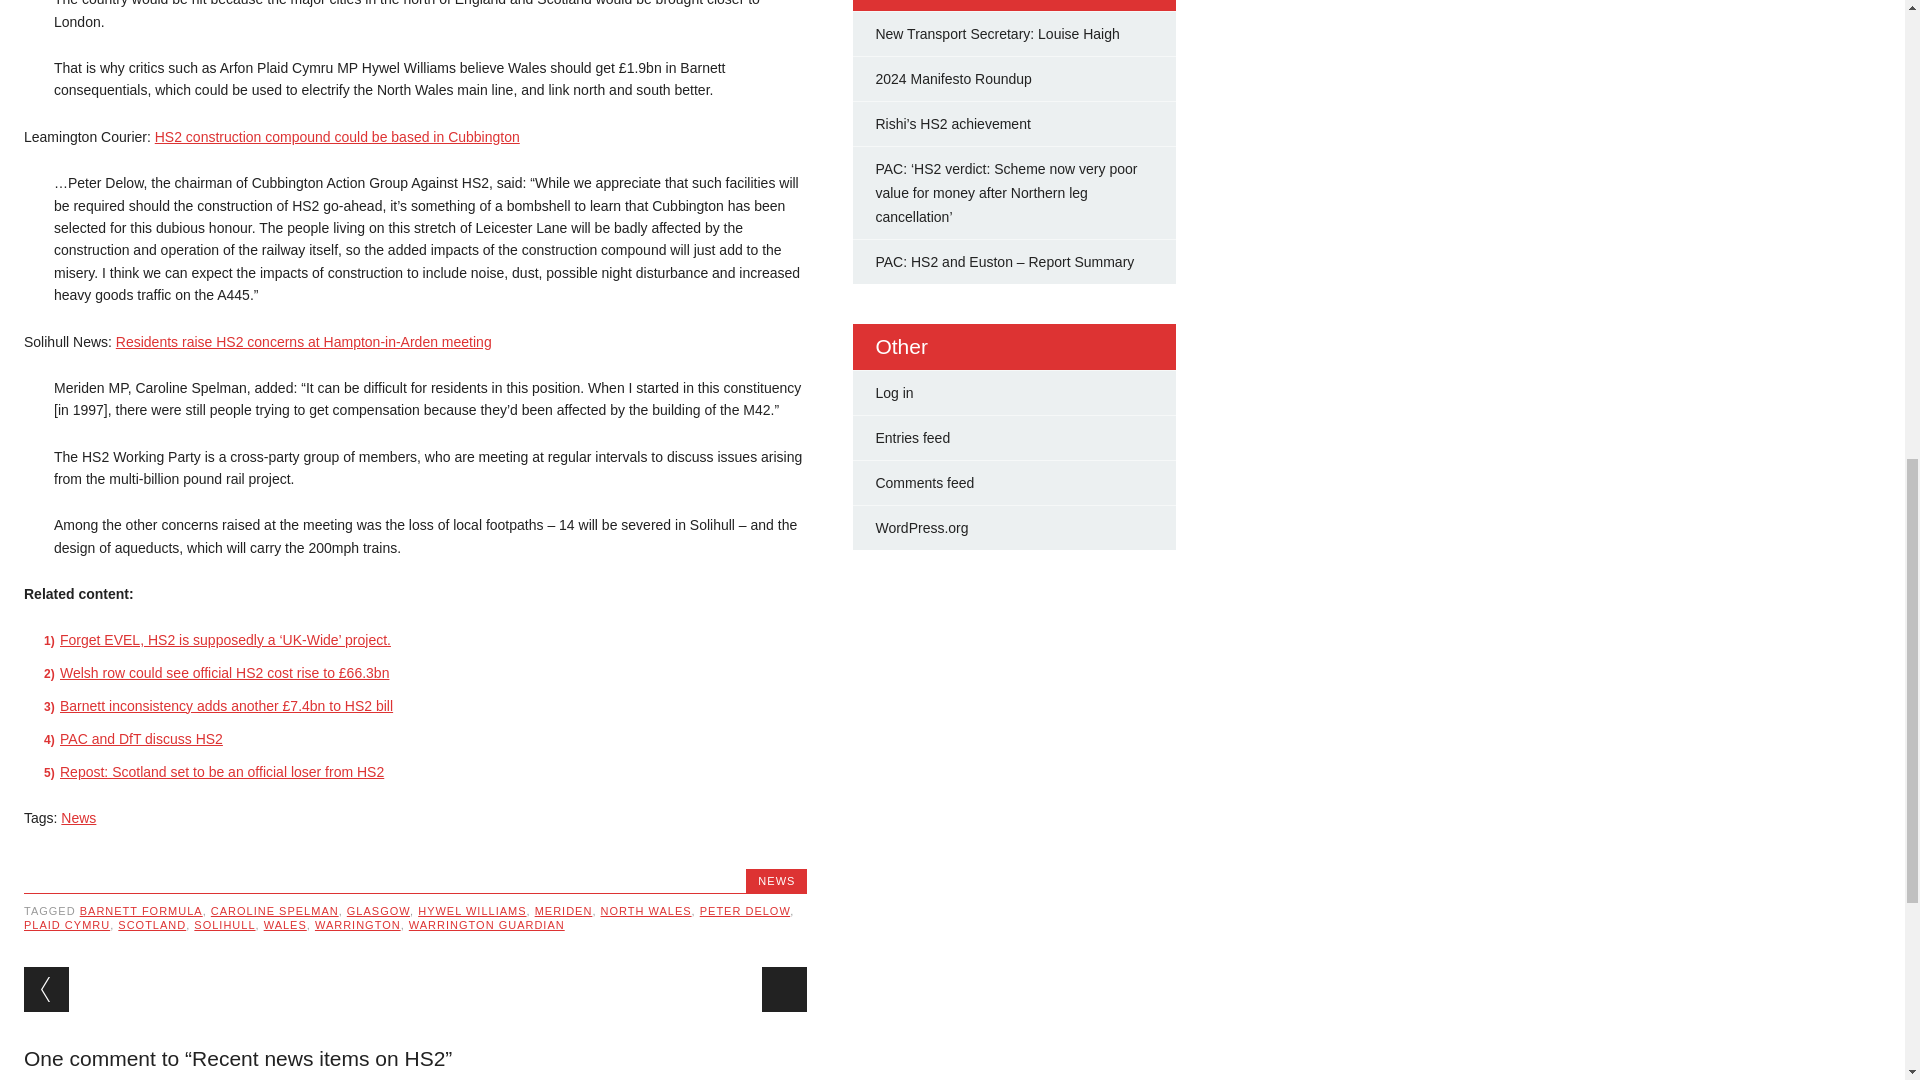  What do you see at coordinates (140, 739) in the screenshot?
I see `PAC and DfT discuss HS2` at bounding box center [140, 739].